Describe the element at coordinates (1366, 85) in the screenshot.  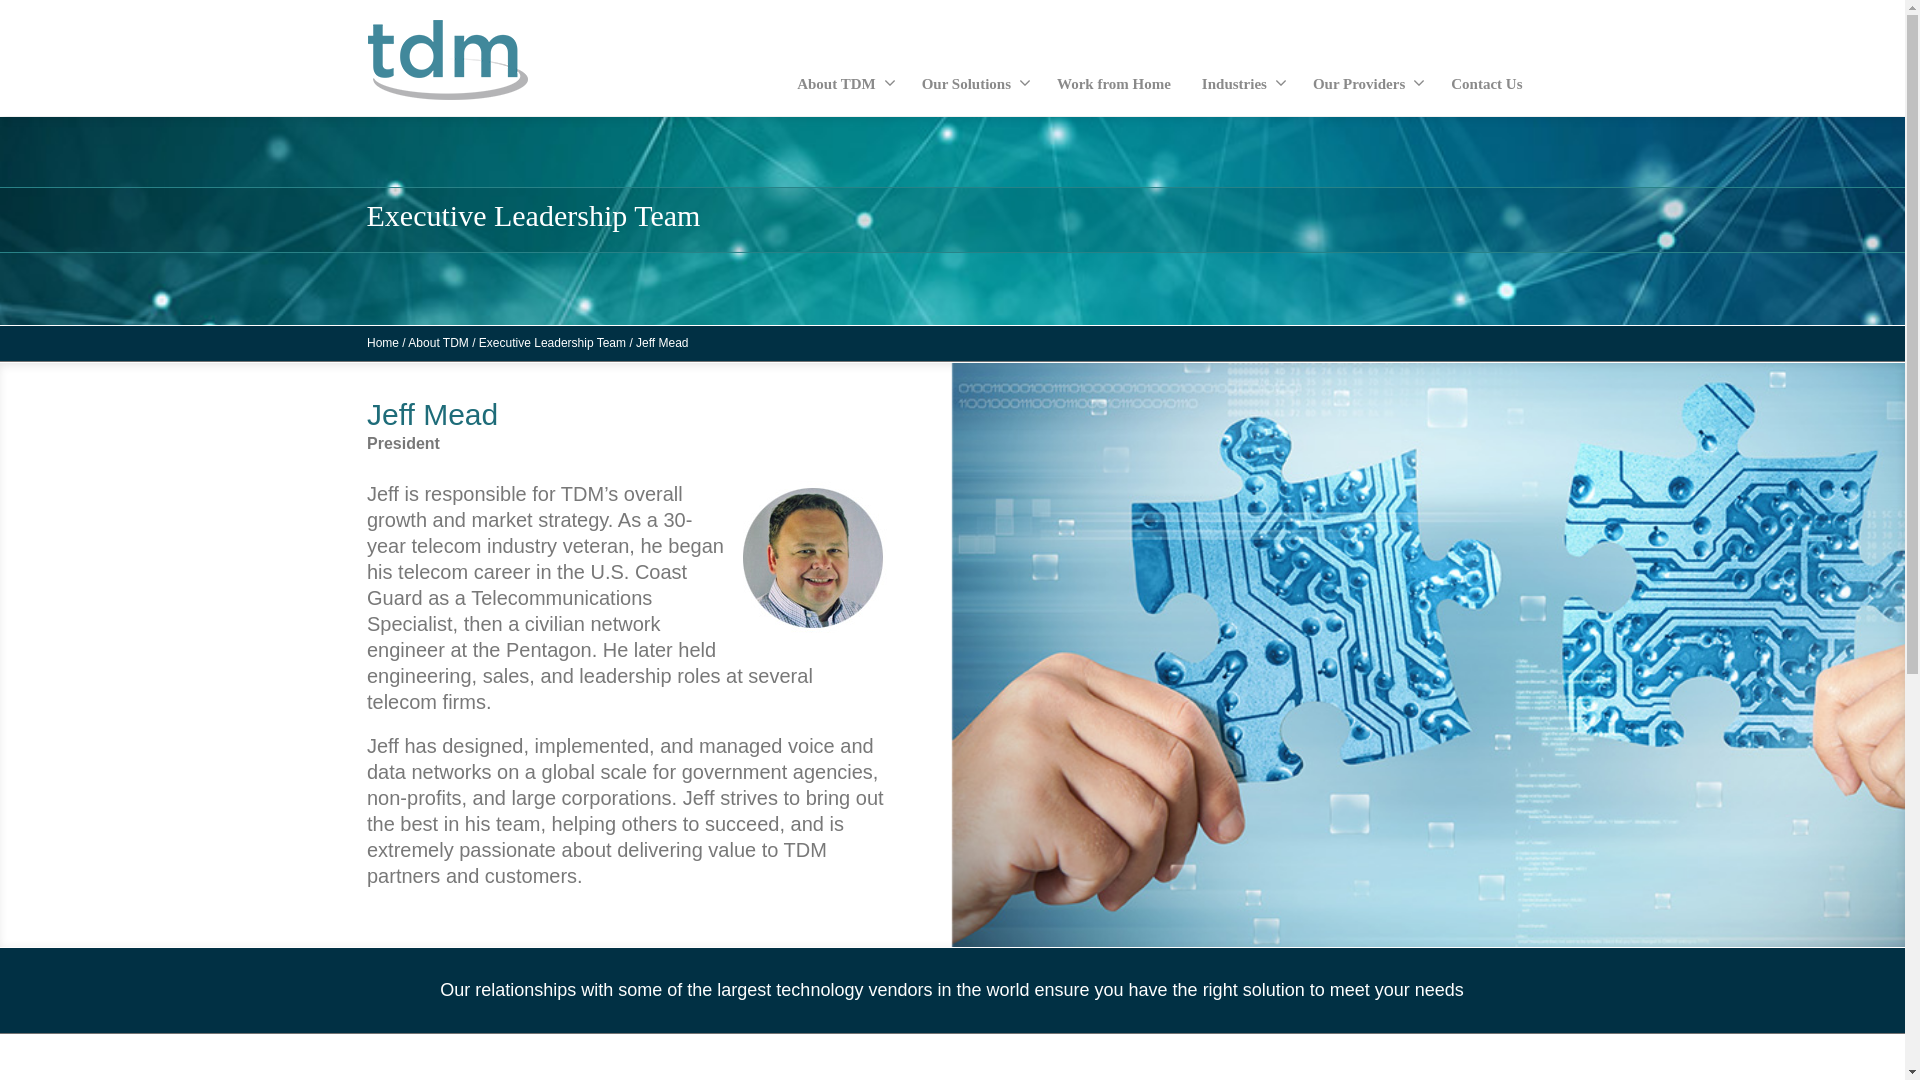
I see `Our Providers` at that location.